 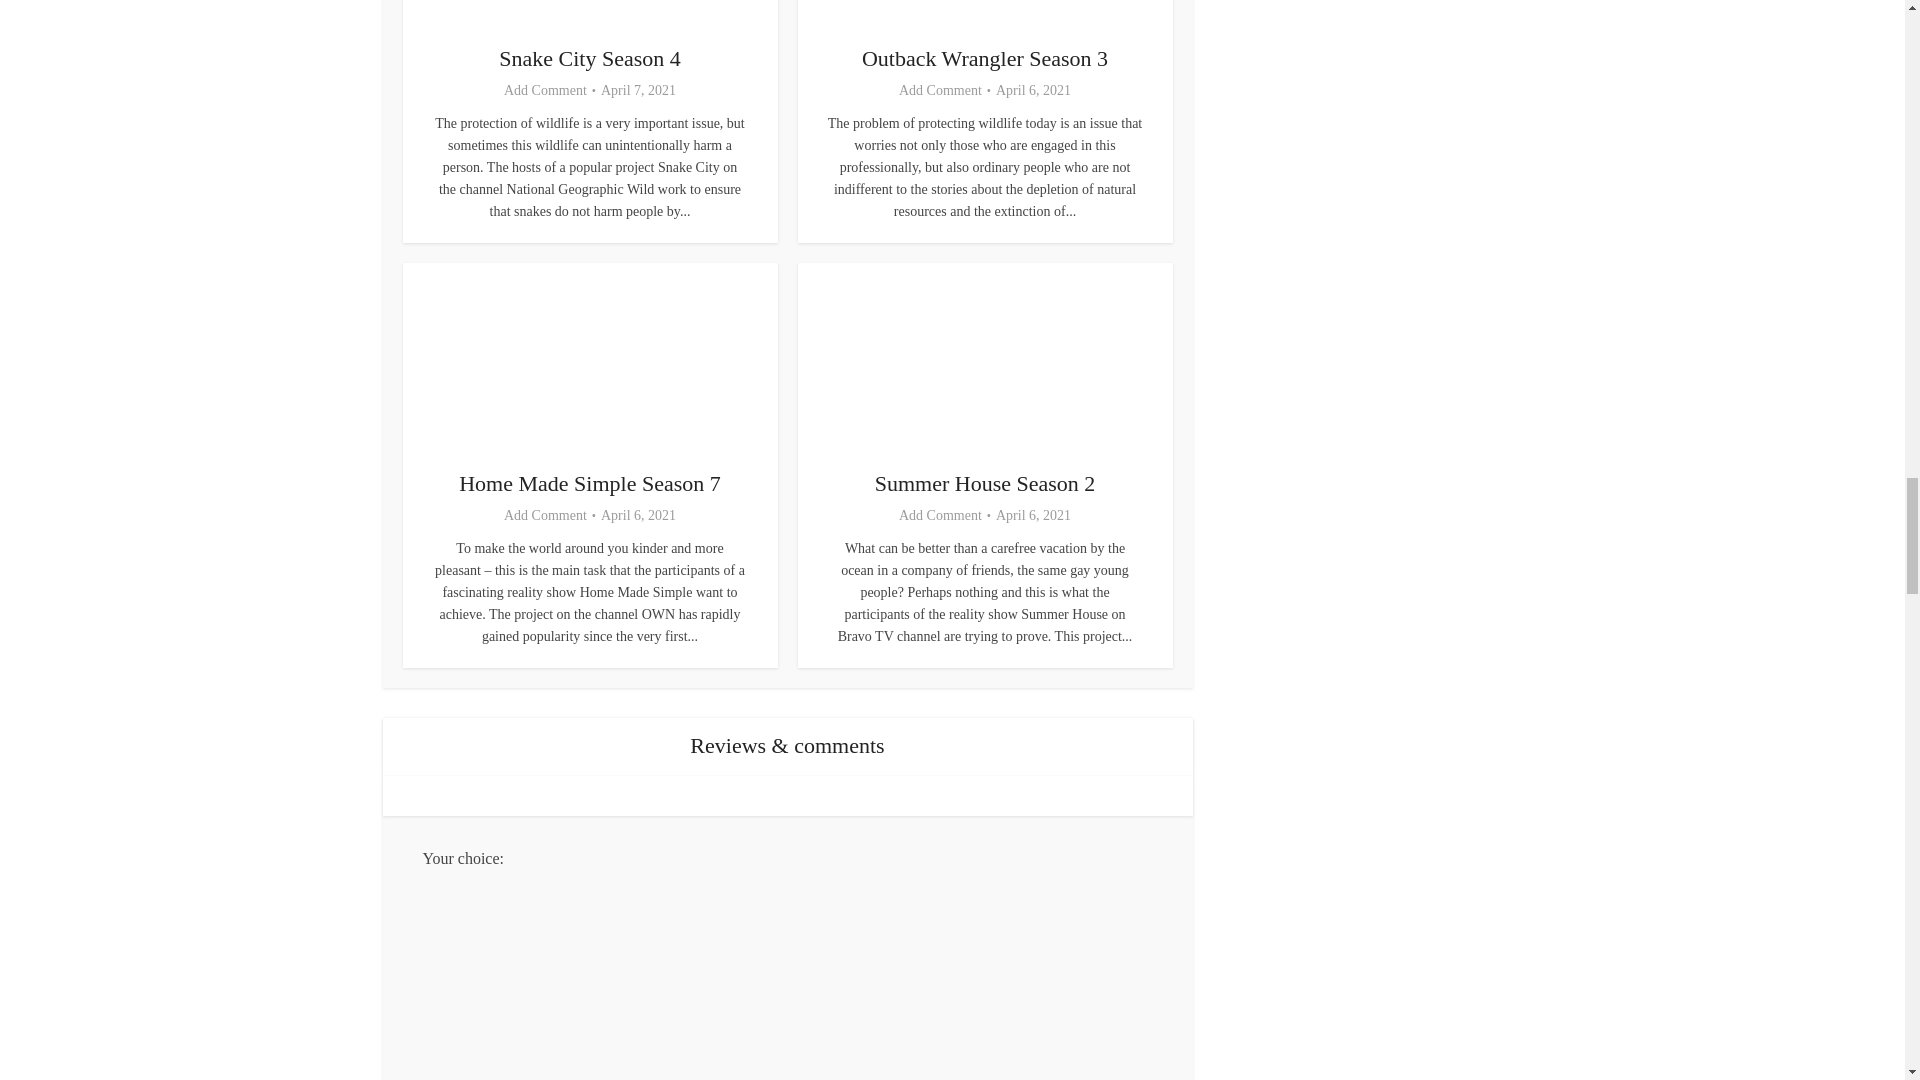 What do you see at coordinates (545, 515) in the screenshot?
I see `Add Comment` at bounding box center [545, 515].